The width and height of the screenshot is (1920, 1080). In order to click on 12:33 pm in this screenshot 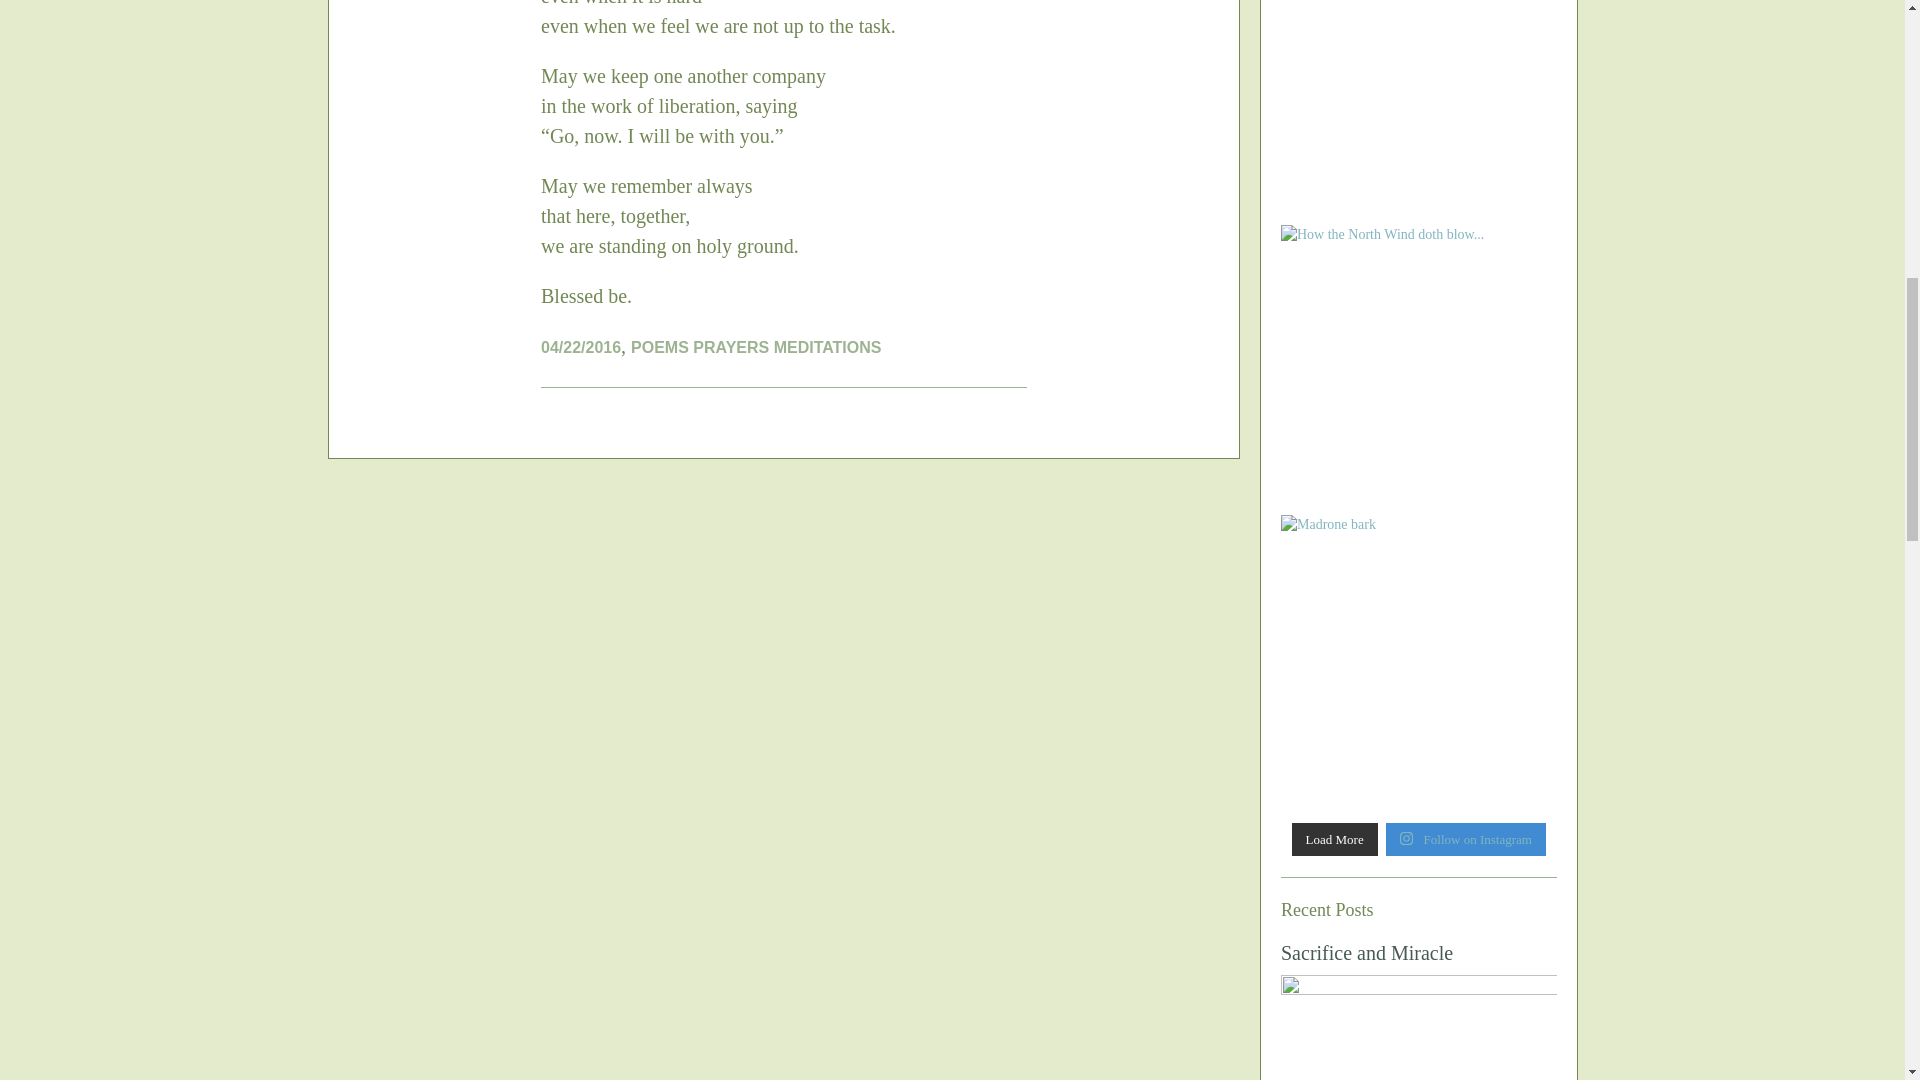, I will do `click(580, 348)`.